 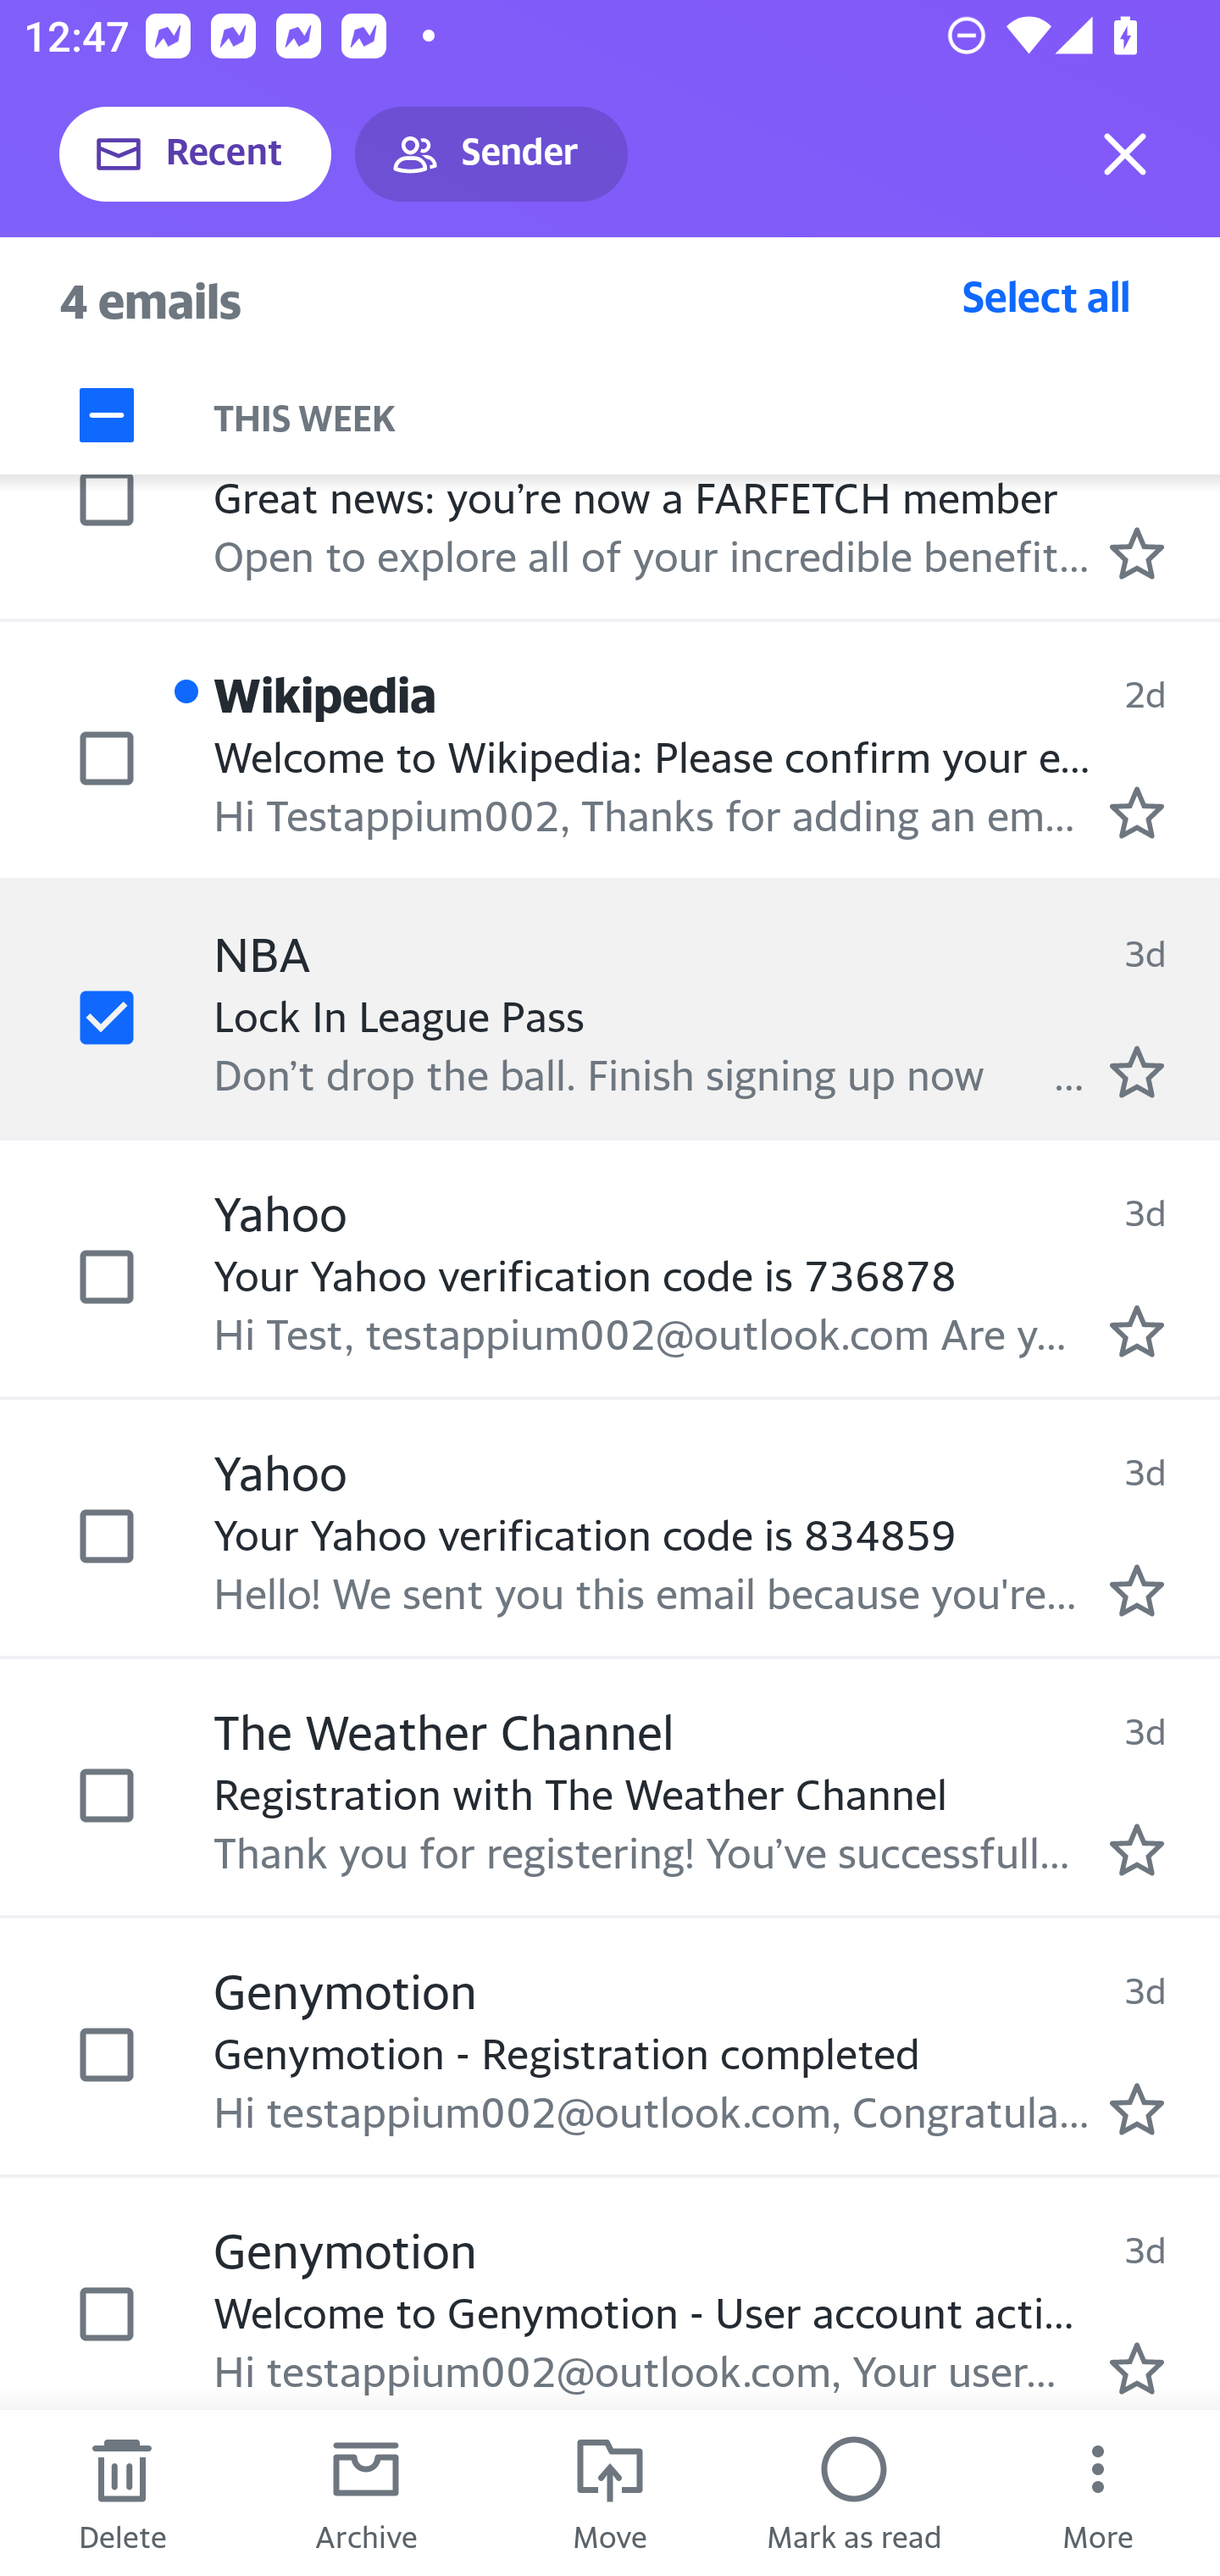 I want to click on Mark as starred., so click(x=1137, y=1330).